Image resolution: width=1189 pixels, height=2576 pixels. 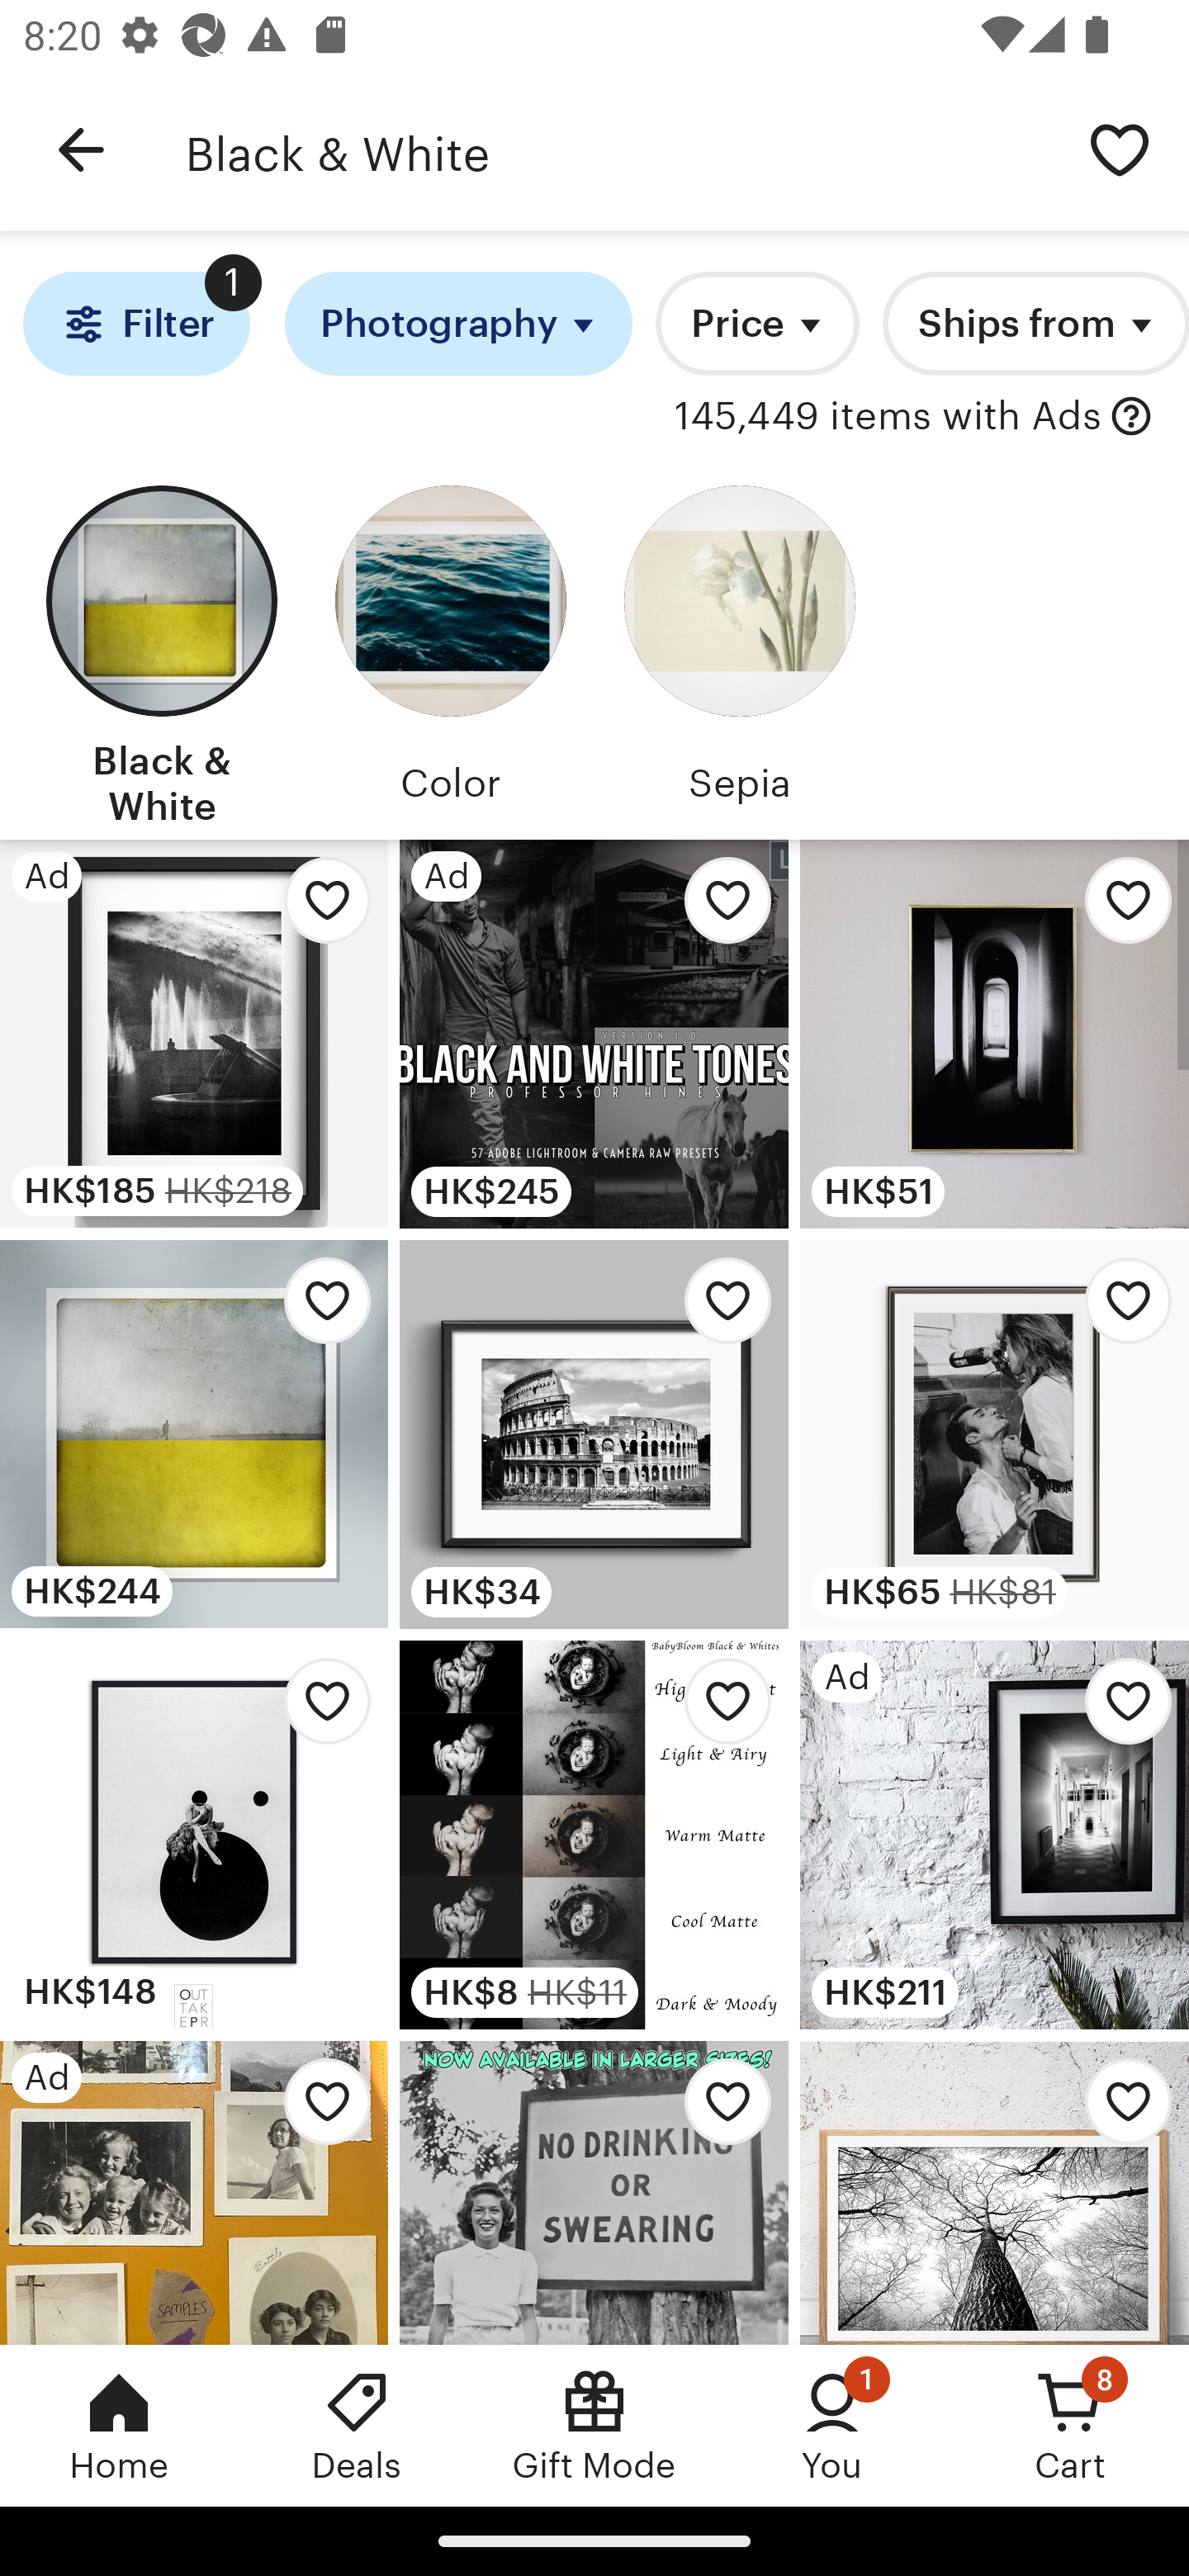 What do you see at coordinates (1131, 417) in the screenshot?
I see `with Ads` at bounding box center [1131, 417].